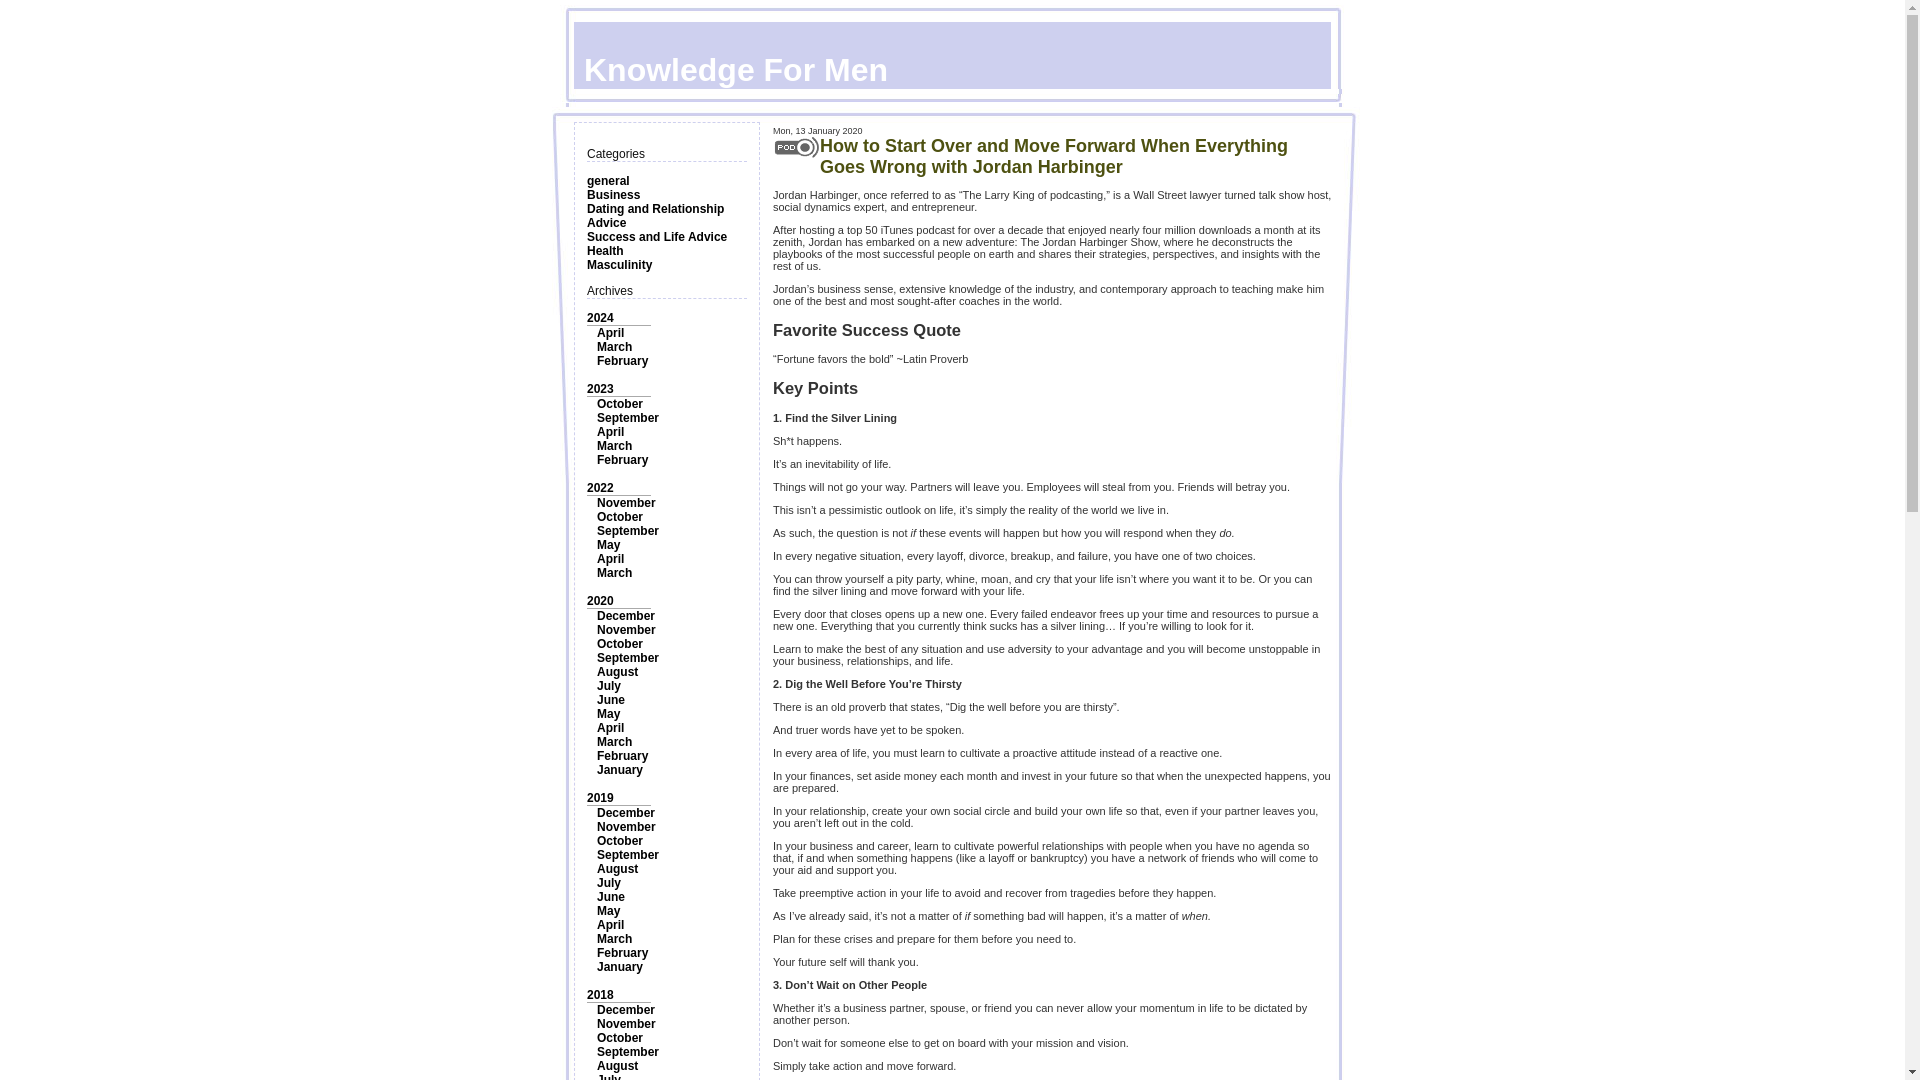 The image size is (1920, 1080). Describe the element at coordinates (600, 389) in the screenshot. I see `2023` at that location.